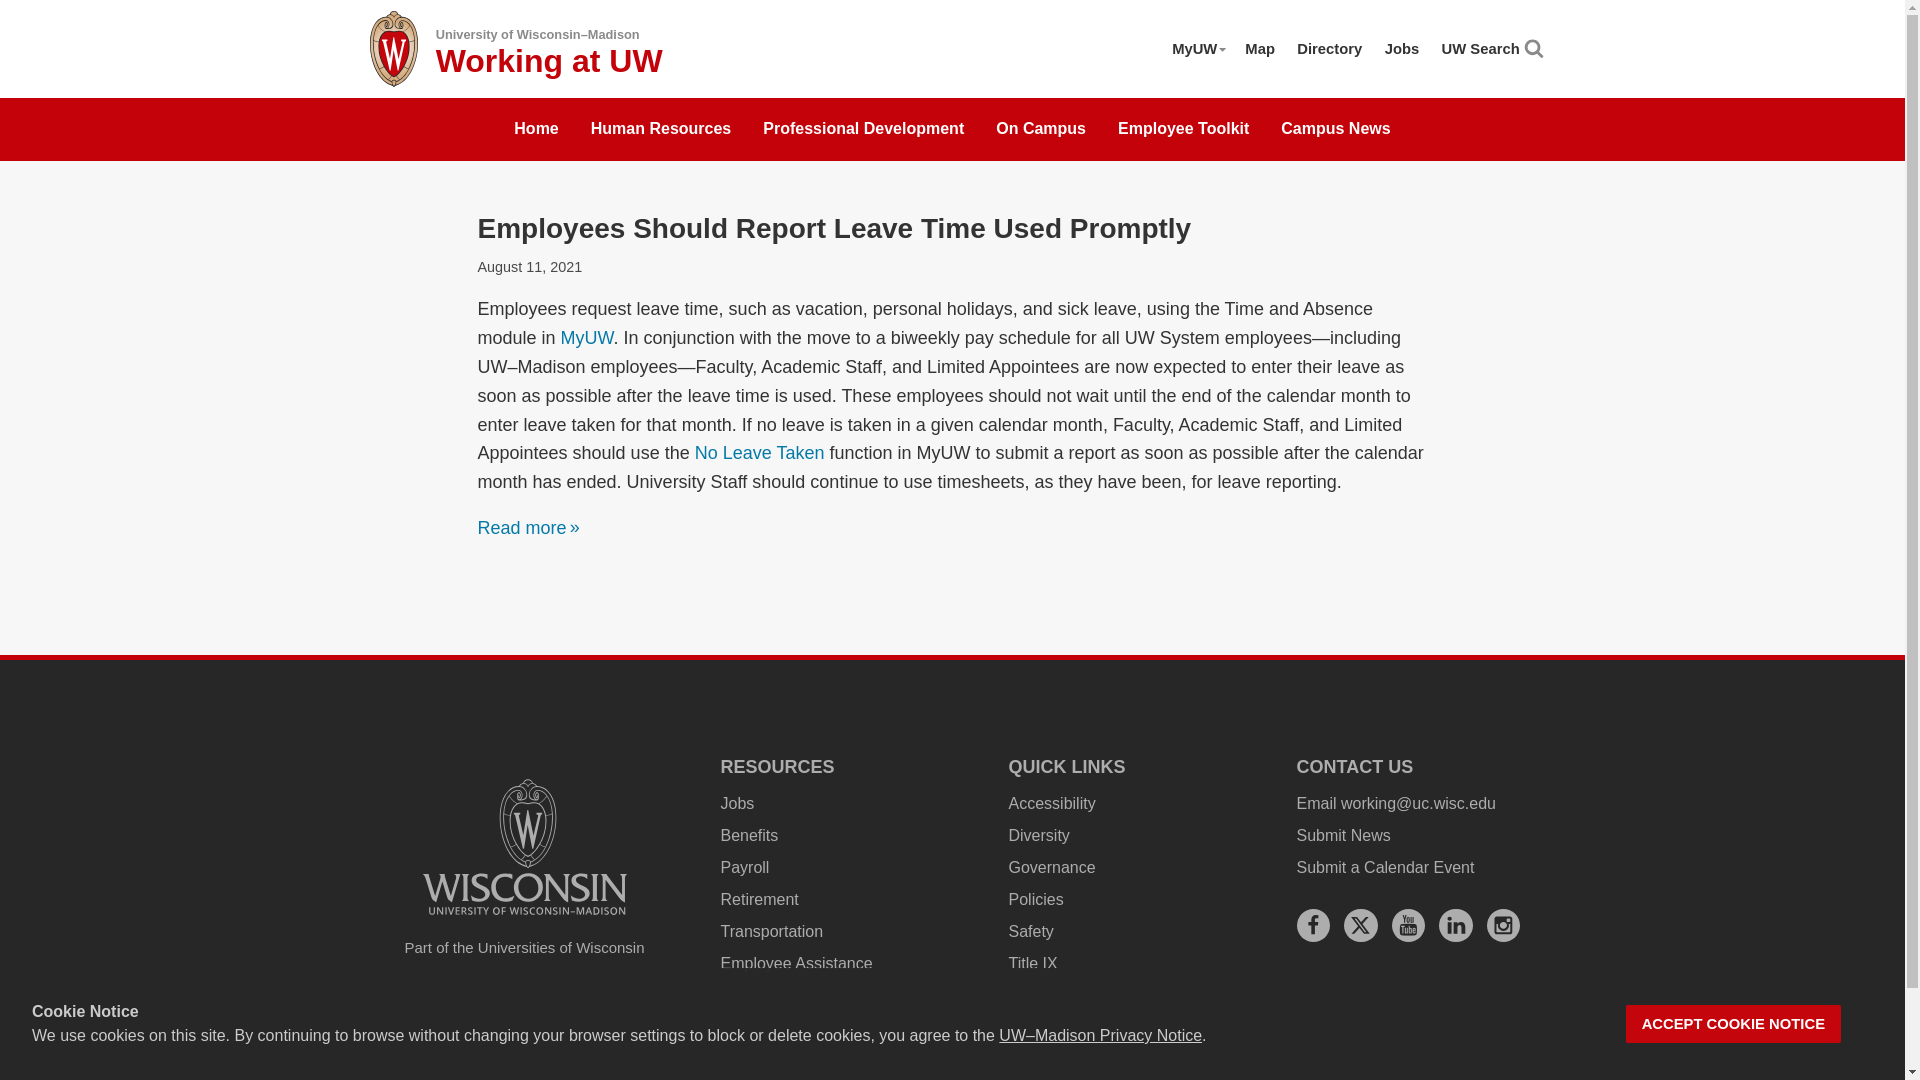  What do you see at coordinates (524, 948) in the screenshot?
I see `Part of the Universities of Wisconsin` at bounding box center [524, 948].